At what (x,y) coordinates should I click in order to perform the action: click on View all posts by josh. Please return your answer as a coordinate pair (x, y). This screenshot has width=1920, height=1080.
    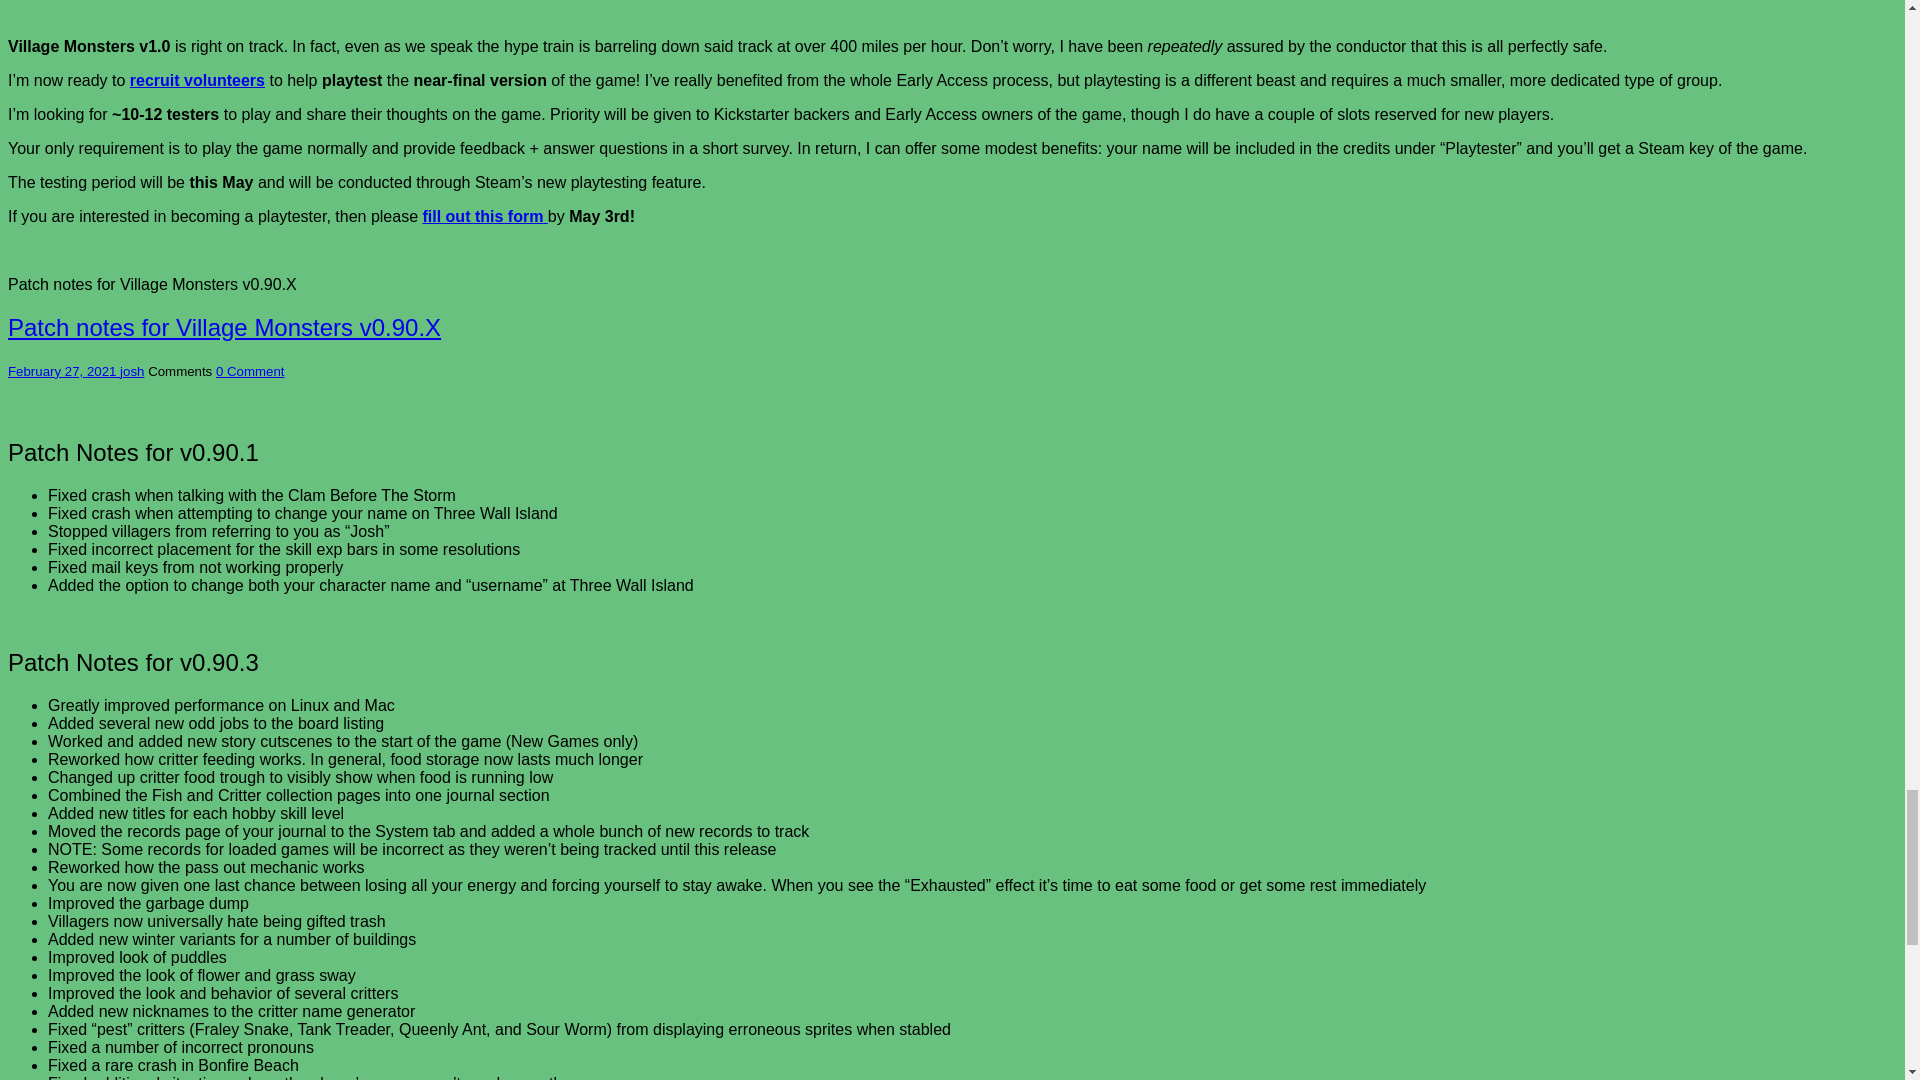
    Looking at the image, I should click on (132, 371).